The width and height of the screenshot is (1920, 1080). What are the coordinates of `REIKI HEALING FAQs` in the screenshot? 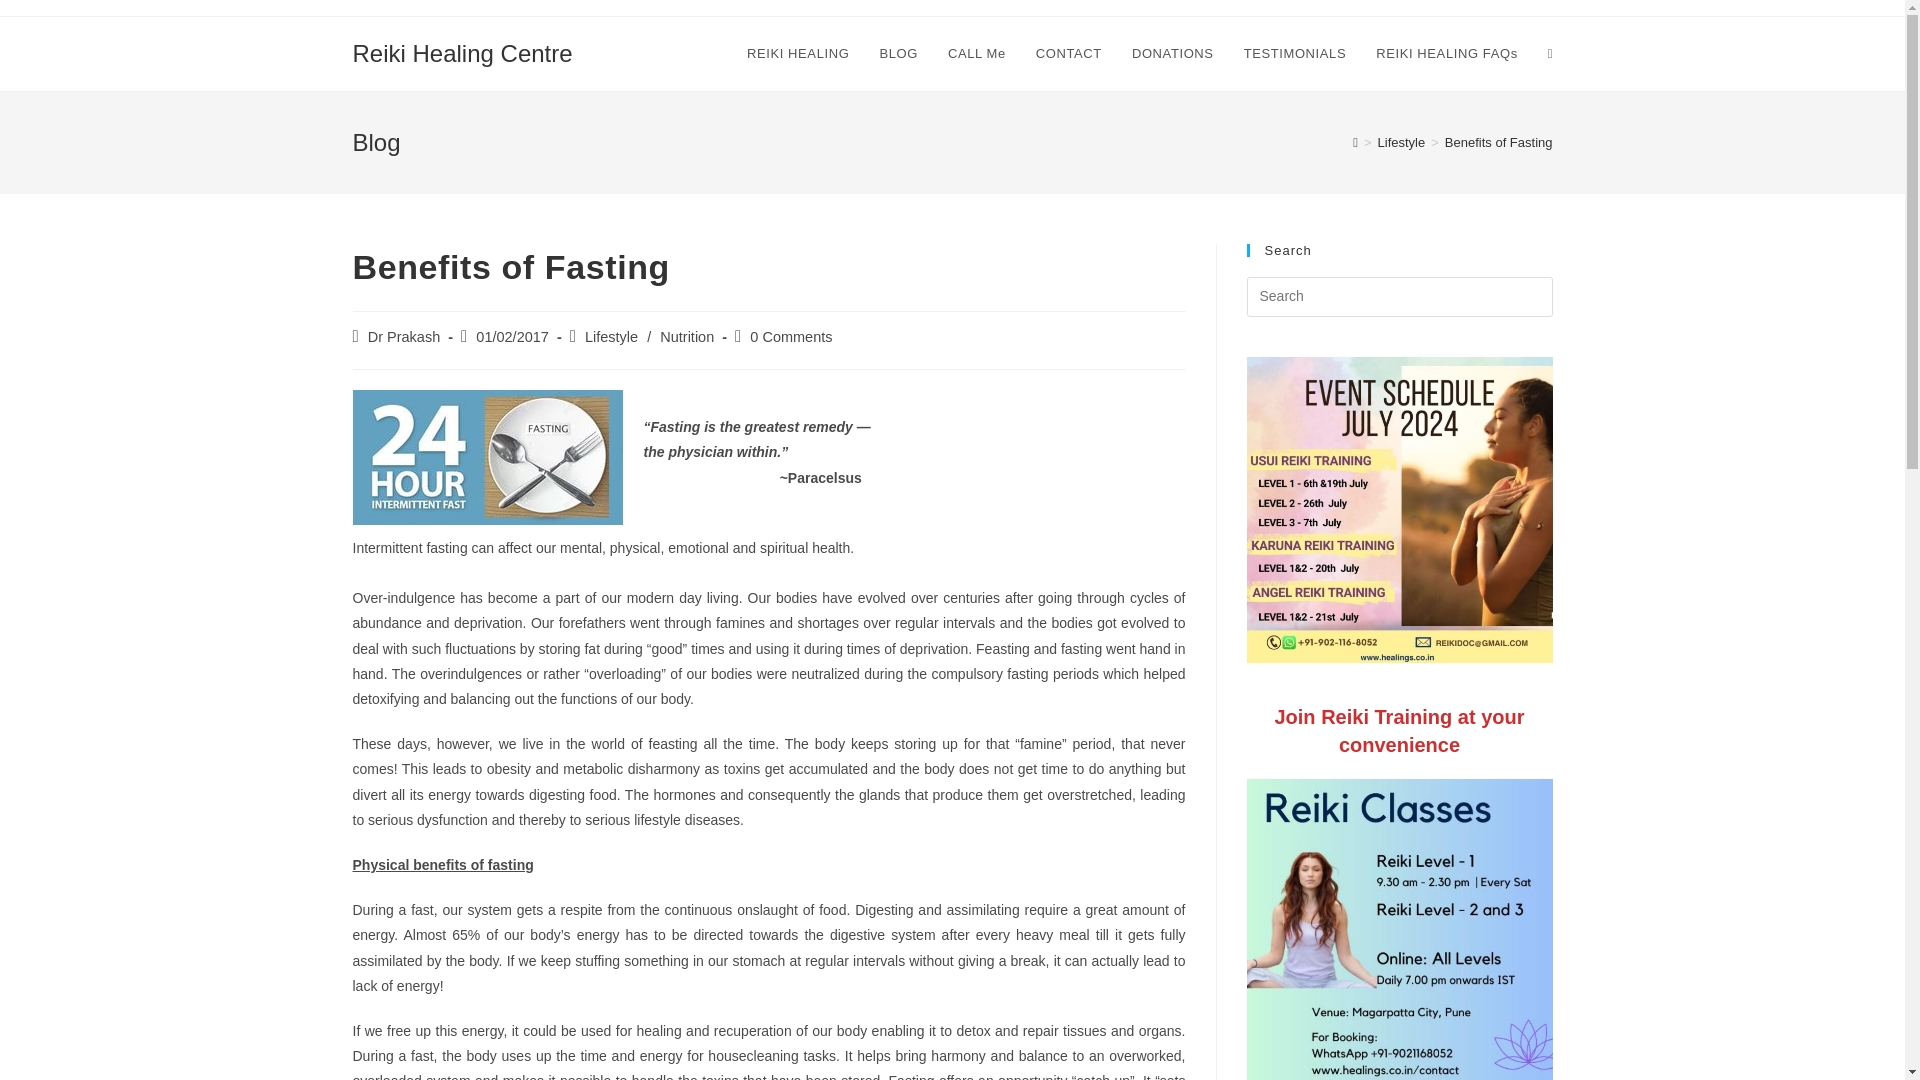 It's located at (1446, 54).